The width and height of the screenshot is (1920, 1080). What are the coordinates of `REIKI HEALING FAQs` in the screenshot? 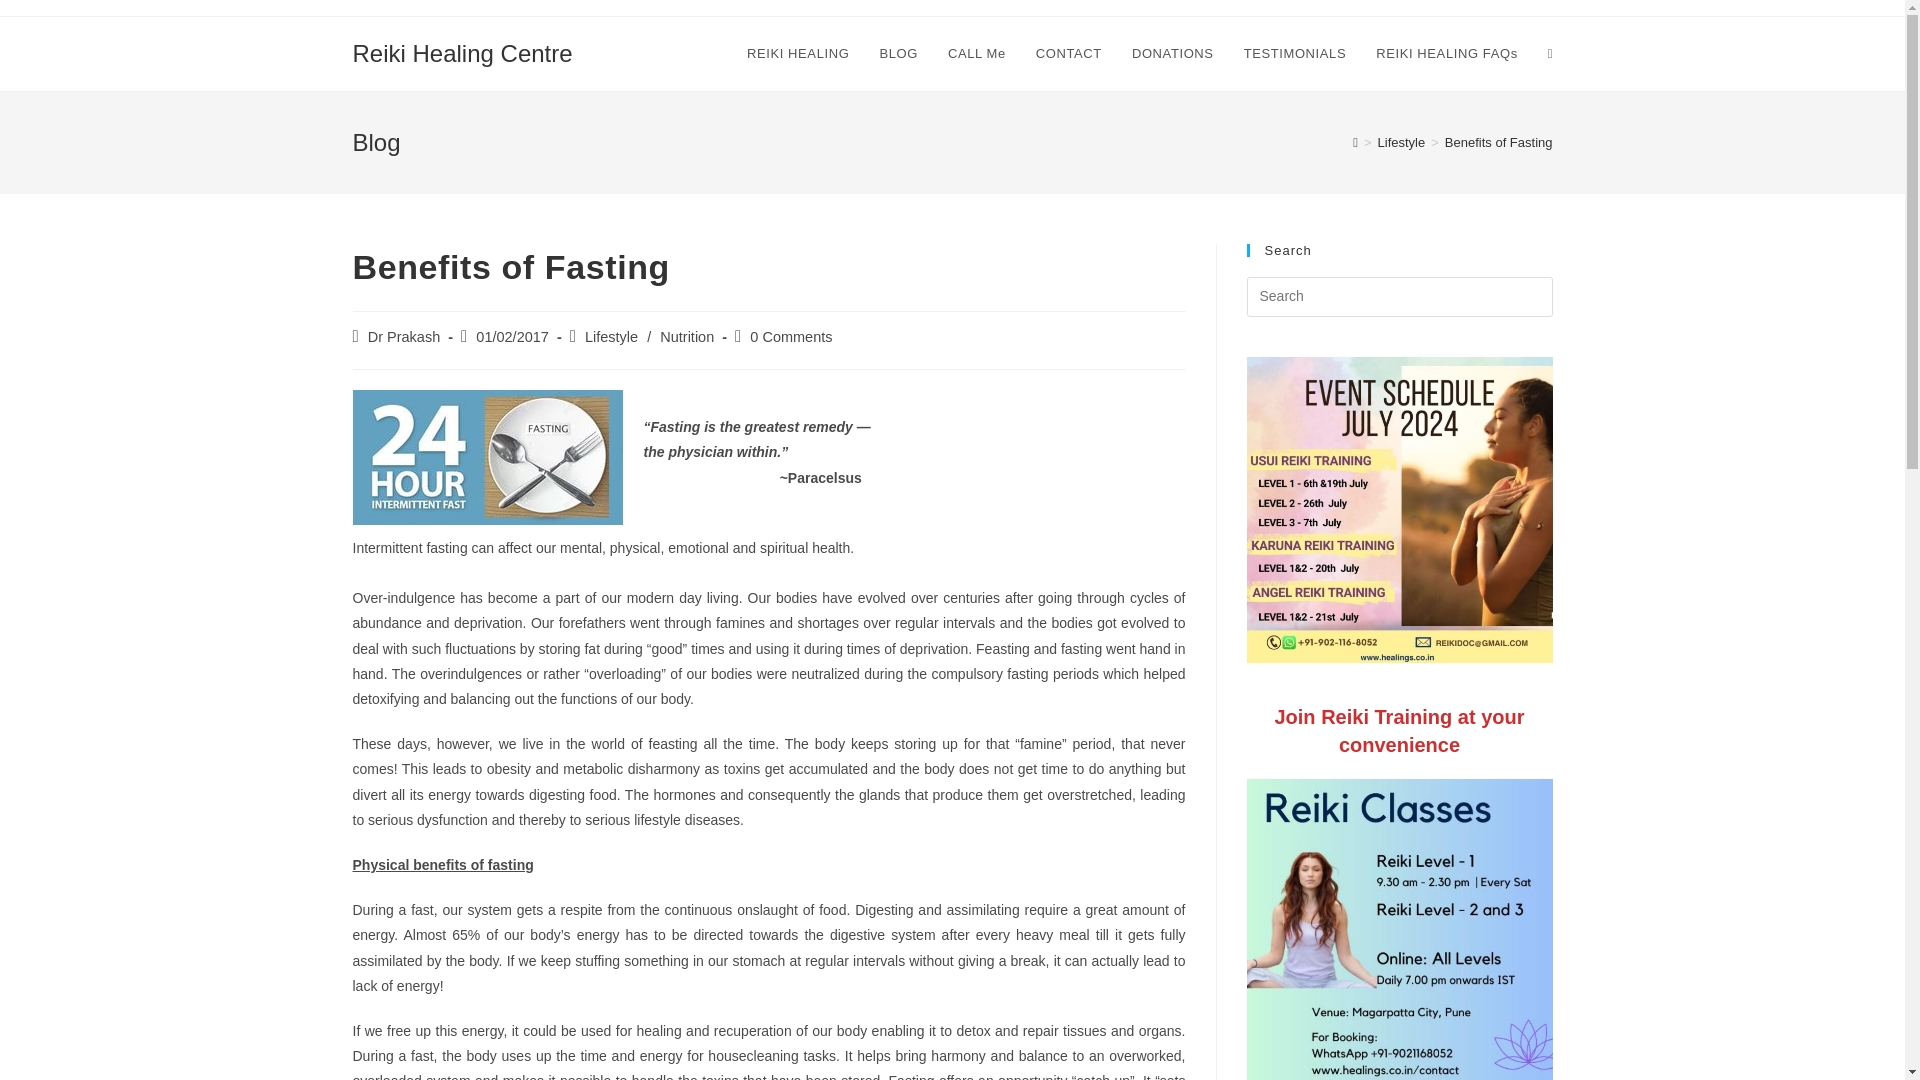 It's located at (1446, 54).